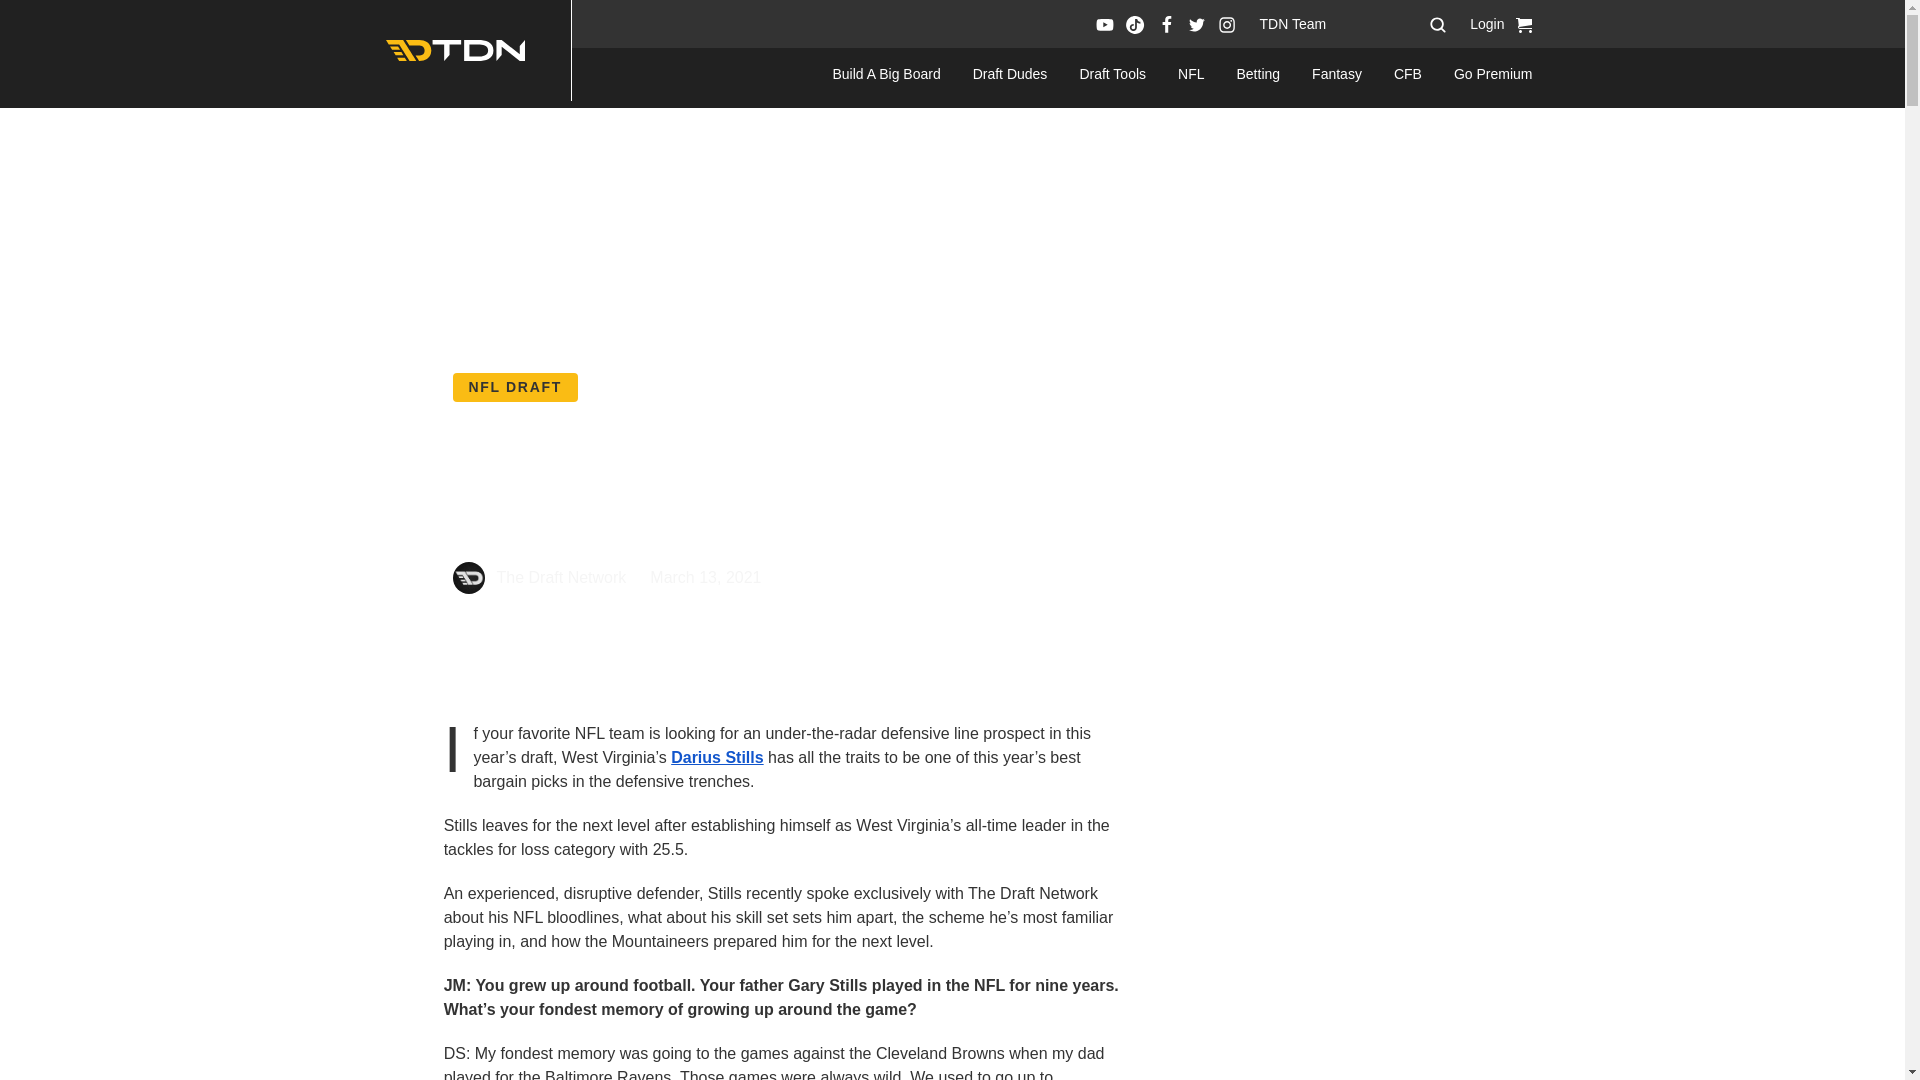 This screenshot has width=1920, height=1080. Describe the element at coordinates (1226, 24) in the screenshot. I see `instagram` at that location.